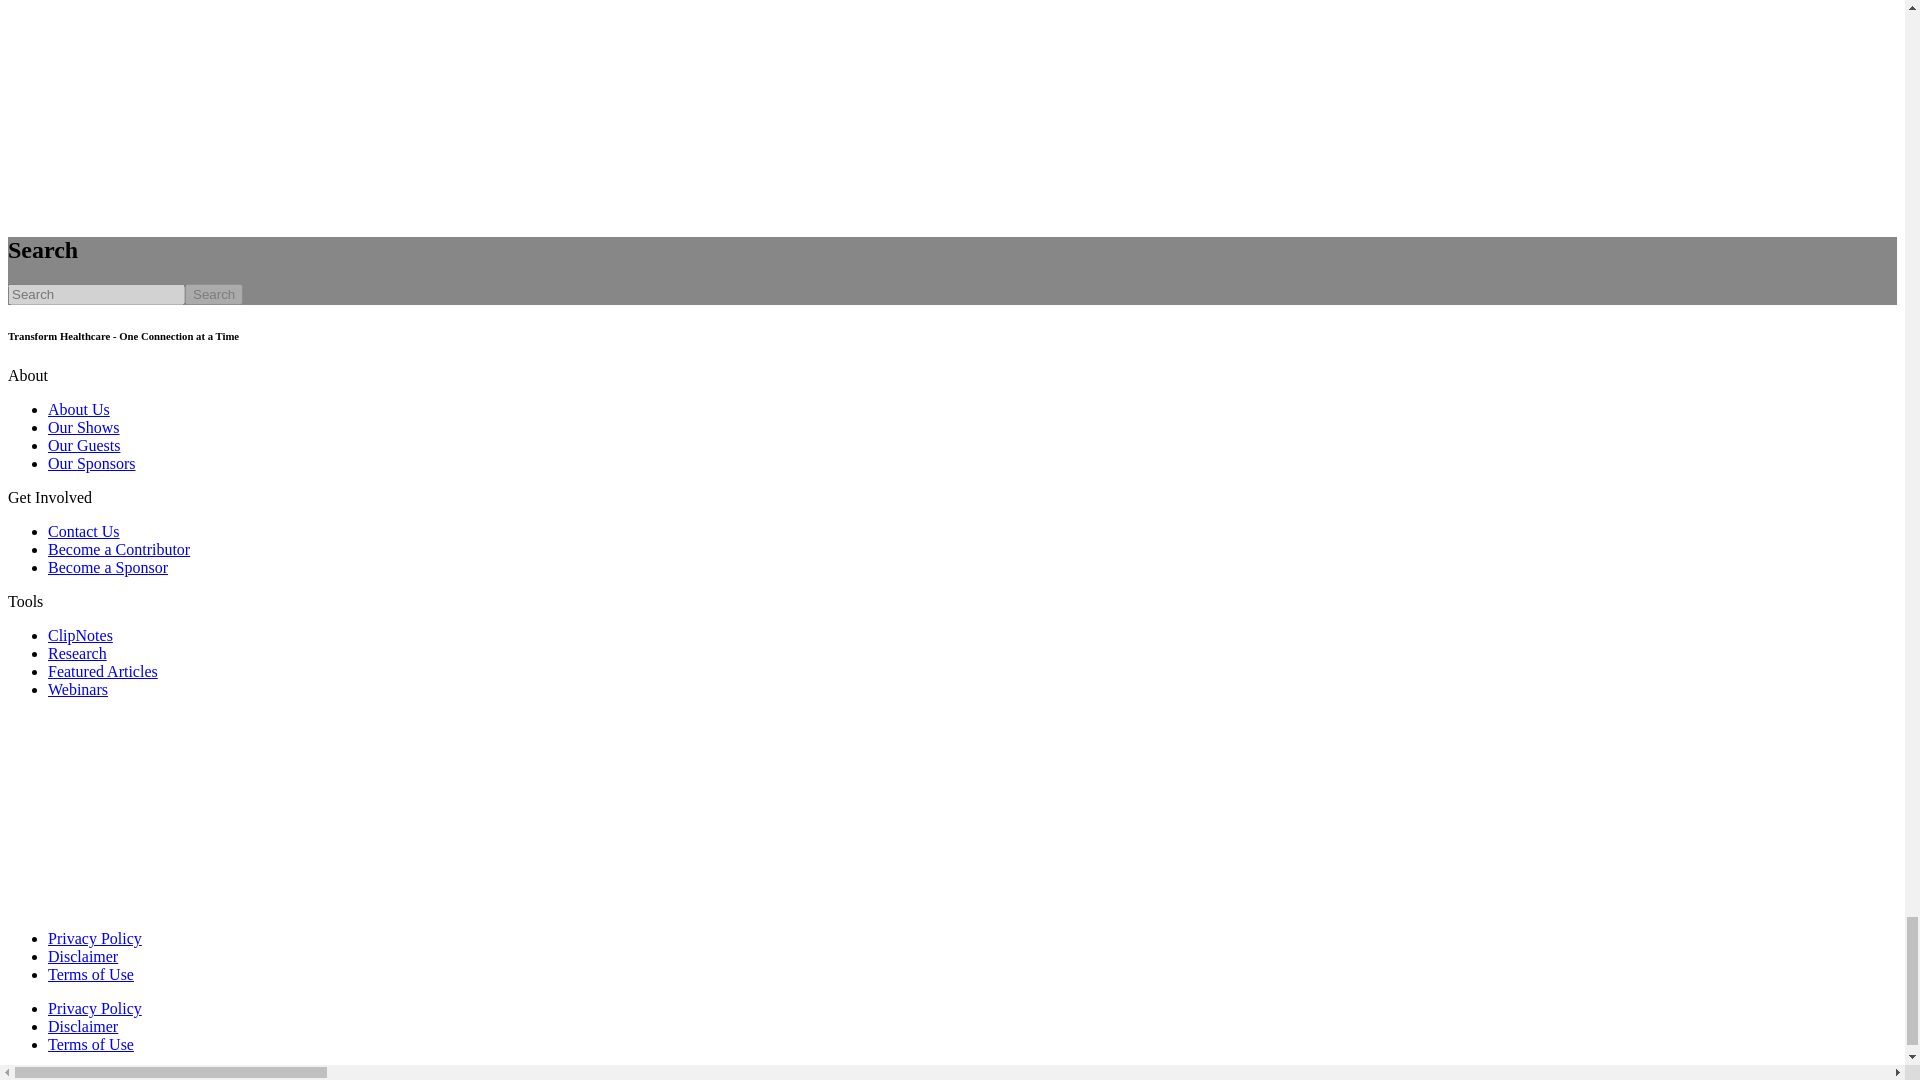 The height and width of the screenshot is (1080, 1920). What do you see at coordinates (78, 408) in the screenshot?
I see `About Us` at bounding box center [78, 408].